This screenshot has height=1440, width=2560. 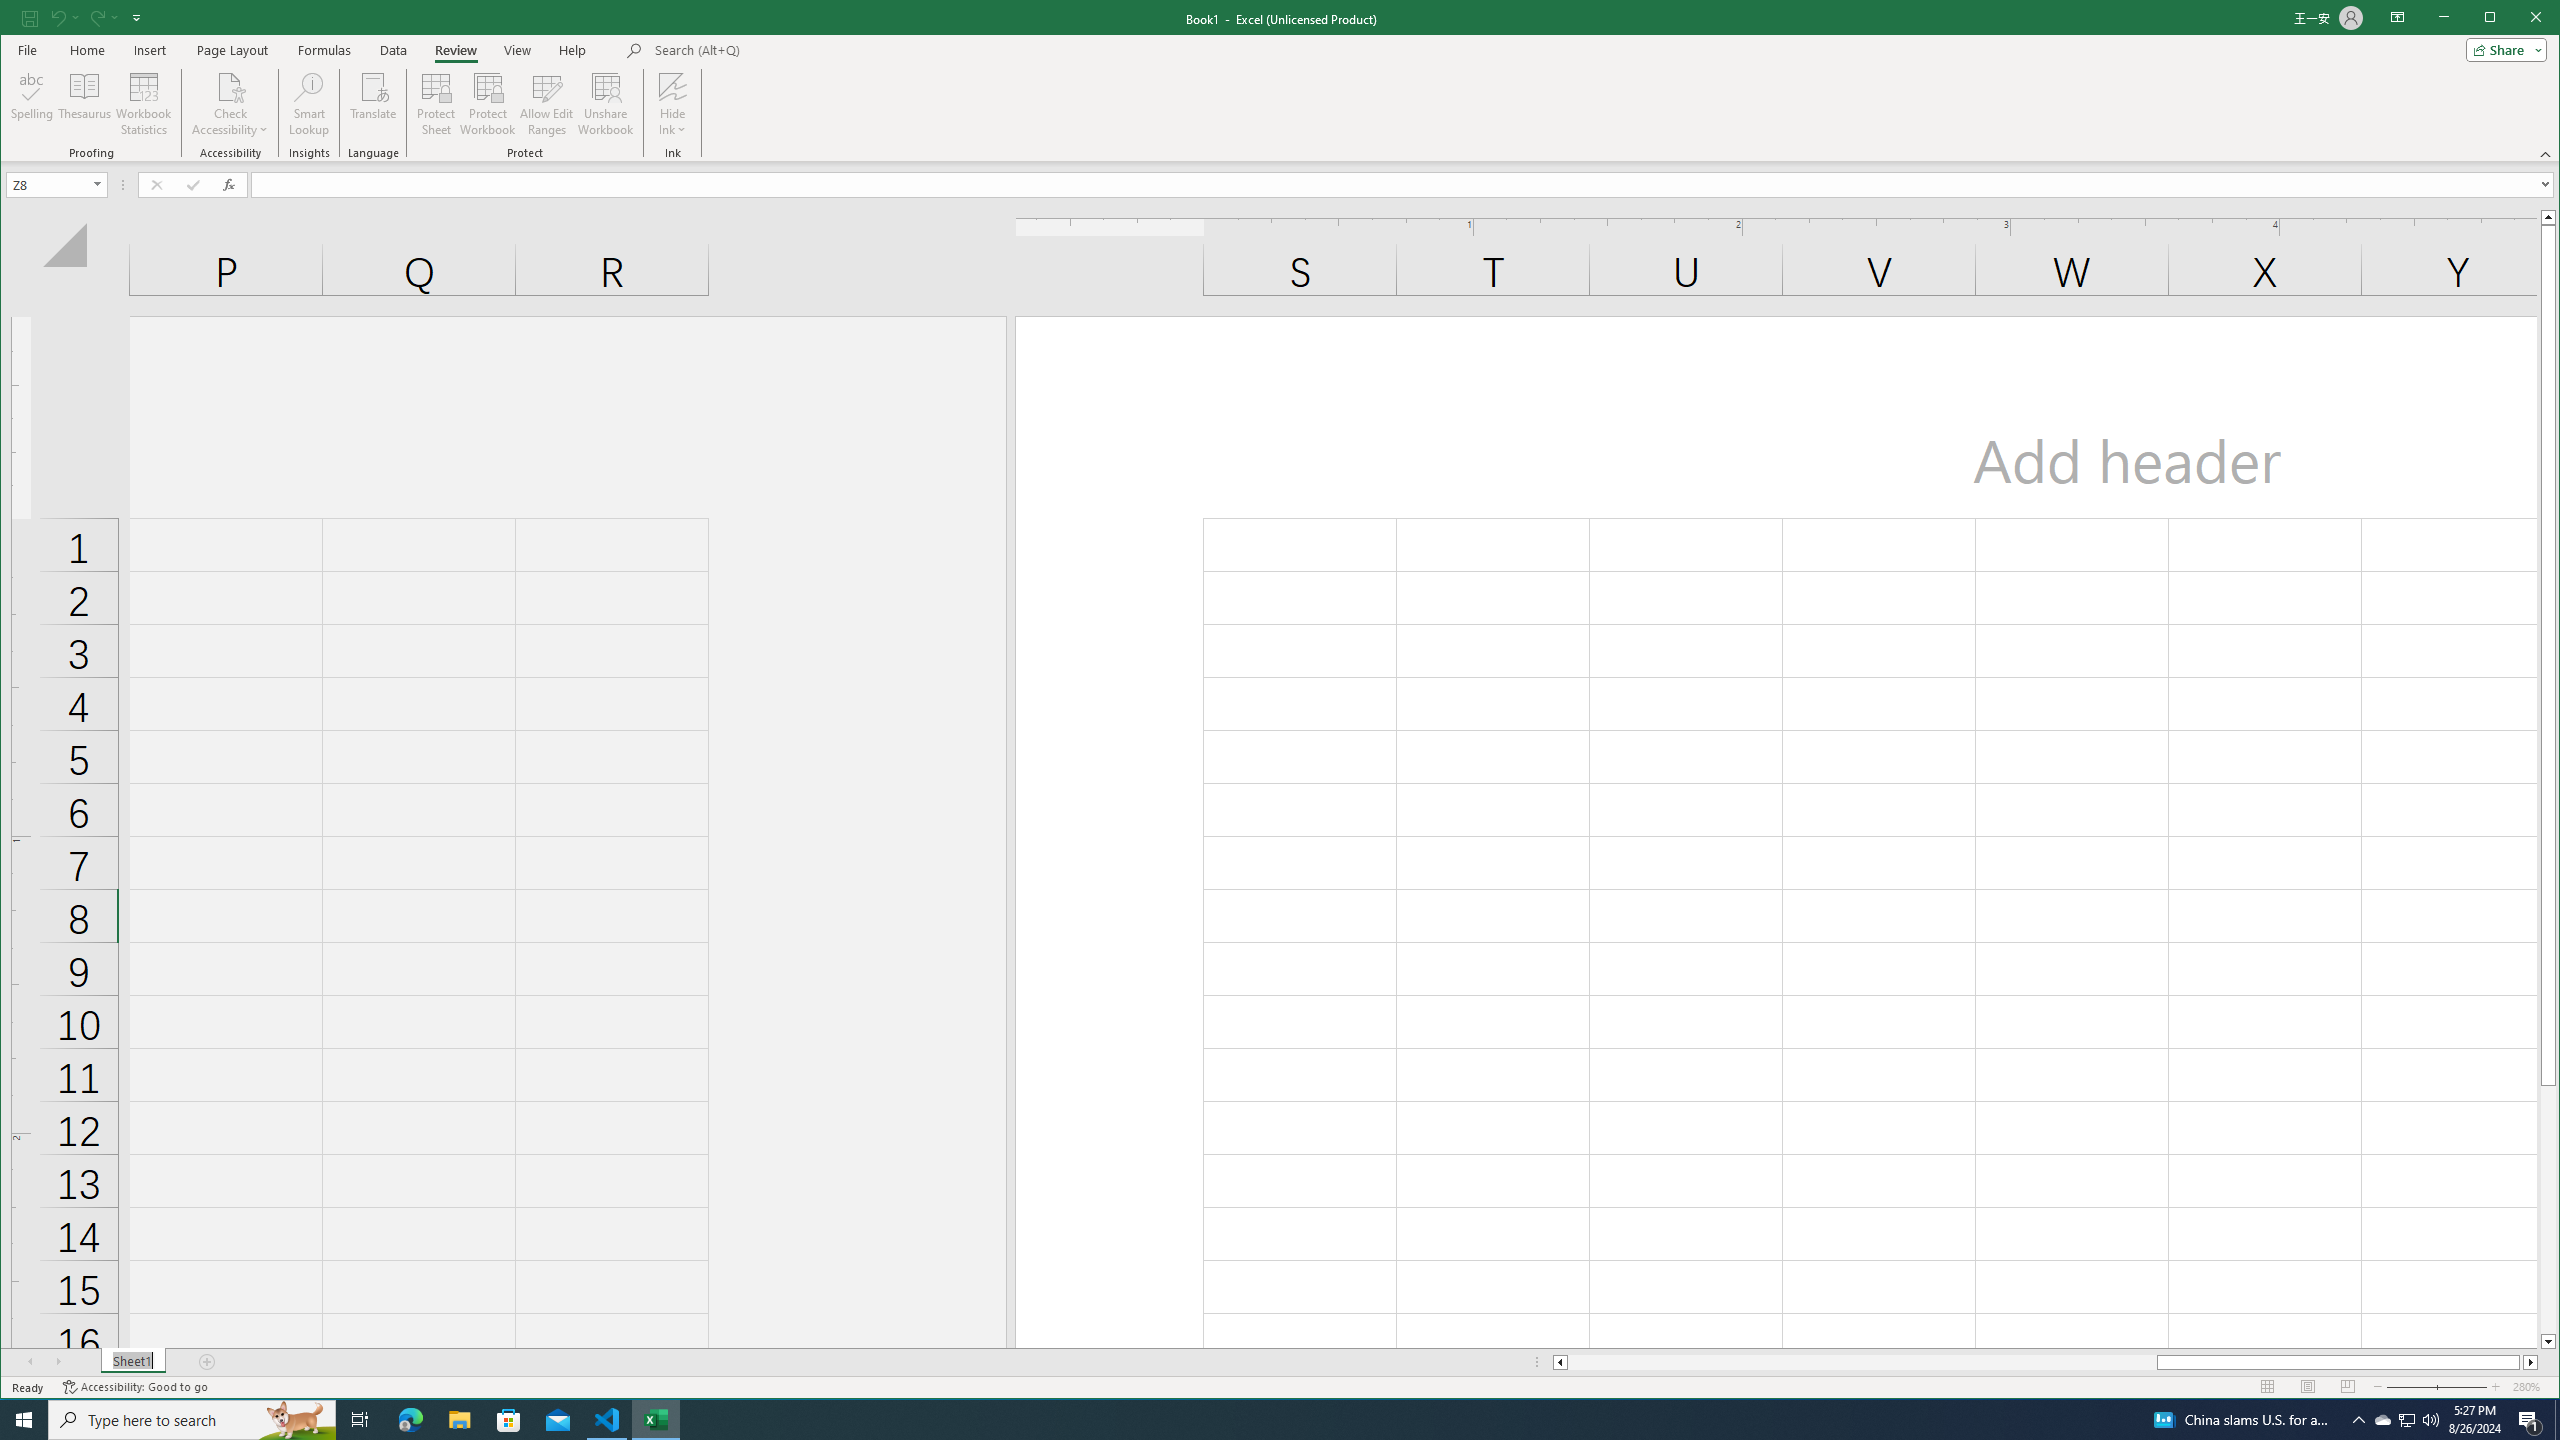 What do you see at coordinates (2045, 1362) in the screenshot?
I see `Class: NetUIScrollBar` at bounding box center [2045, 1362].